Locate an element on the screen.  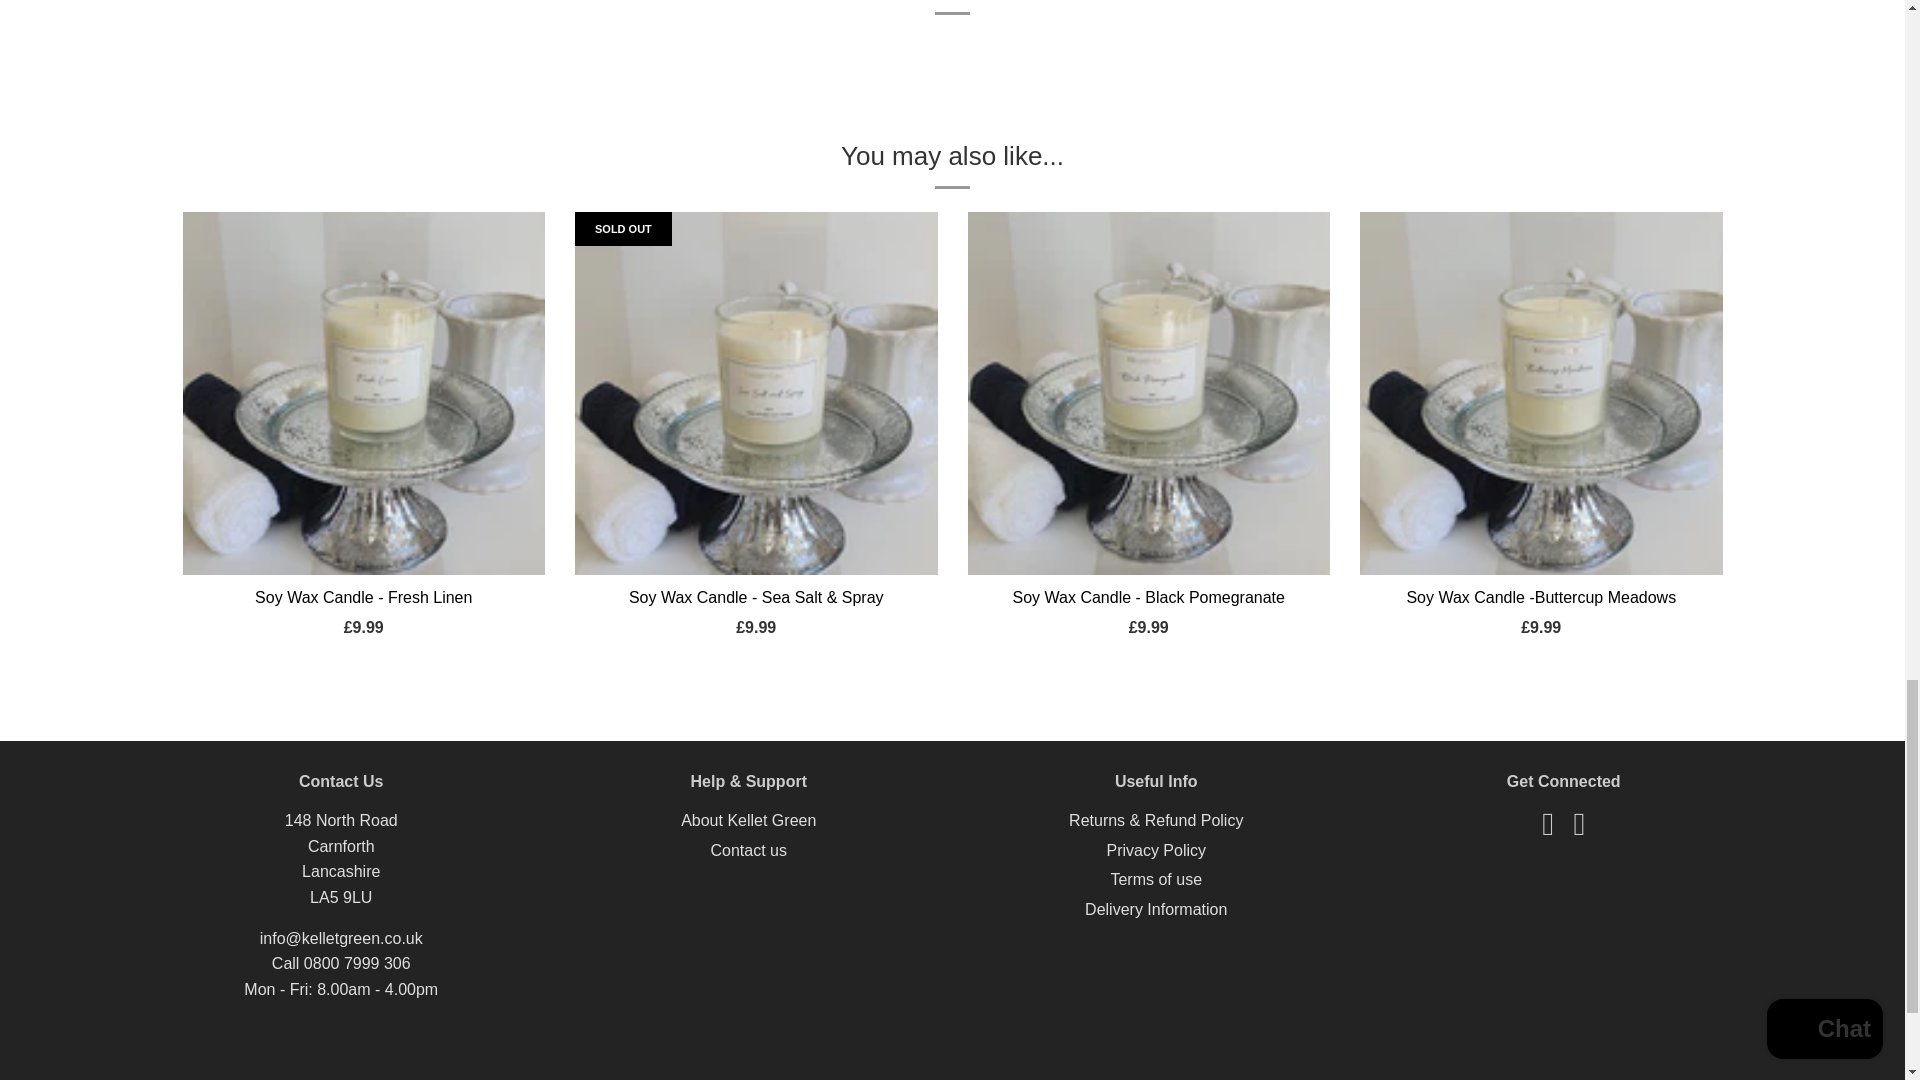
Contact us is located at coordinates (748, 850).